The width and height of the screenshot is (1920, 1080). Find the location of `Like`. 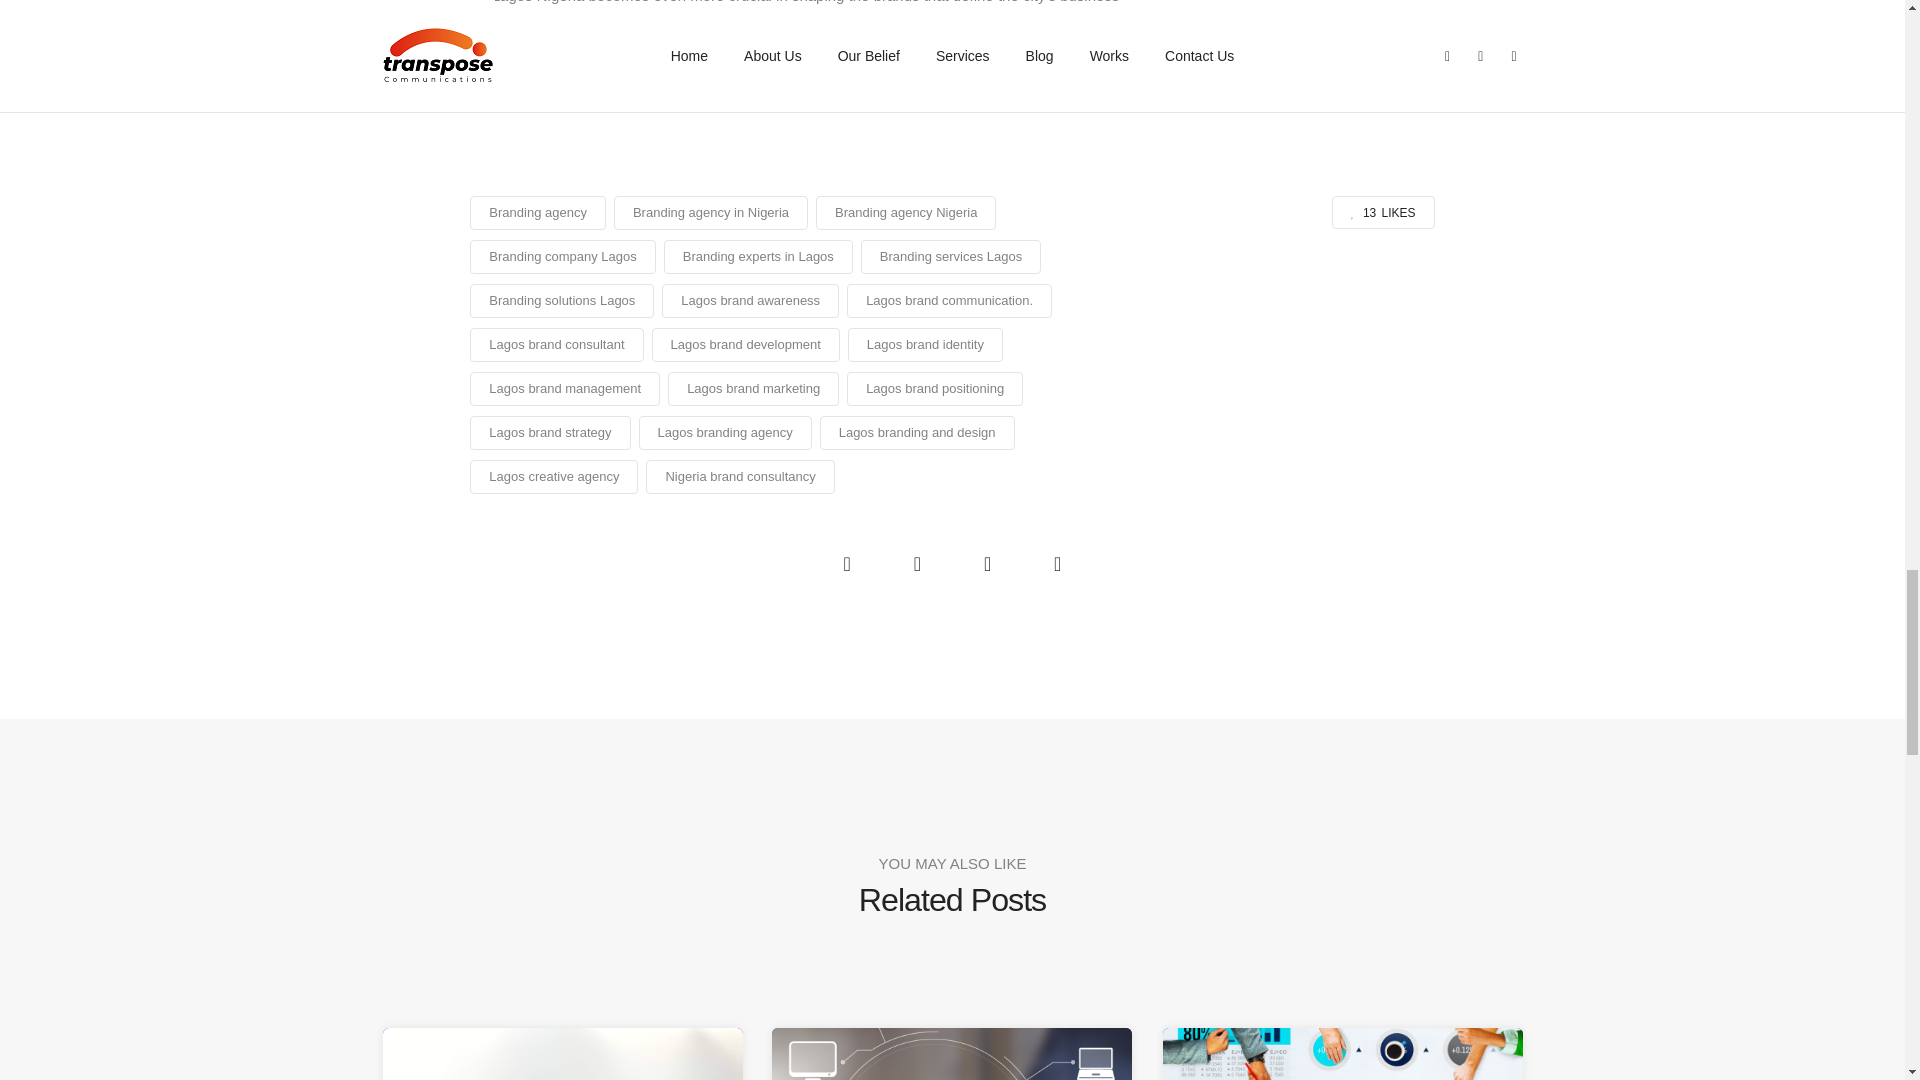

Like is located at coordinates (1383, 212).